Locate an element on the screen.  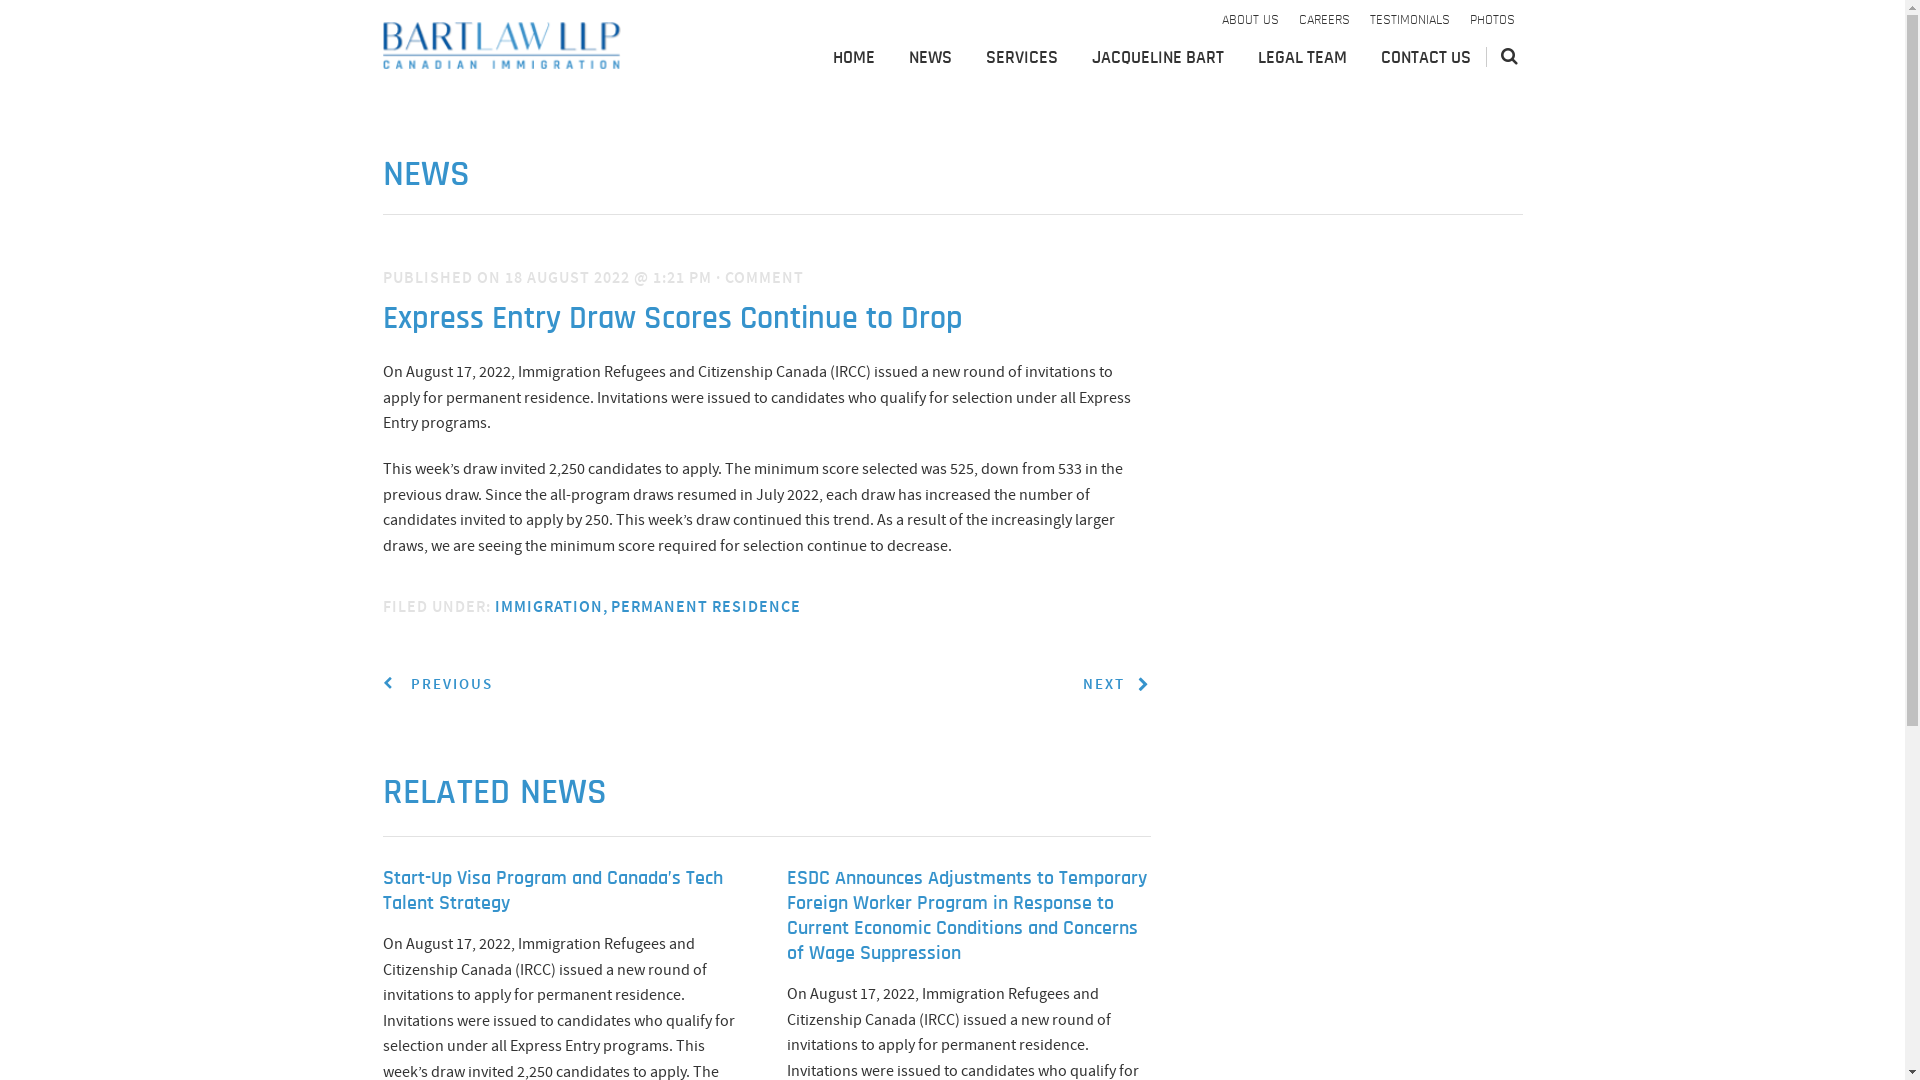
TESTIMONIALS is located at coordinates (1410, 21).